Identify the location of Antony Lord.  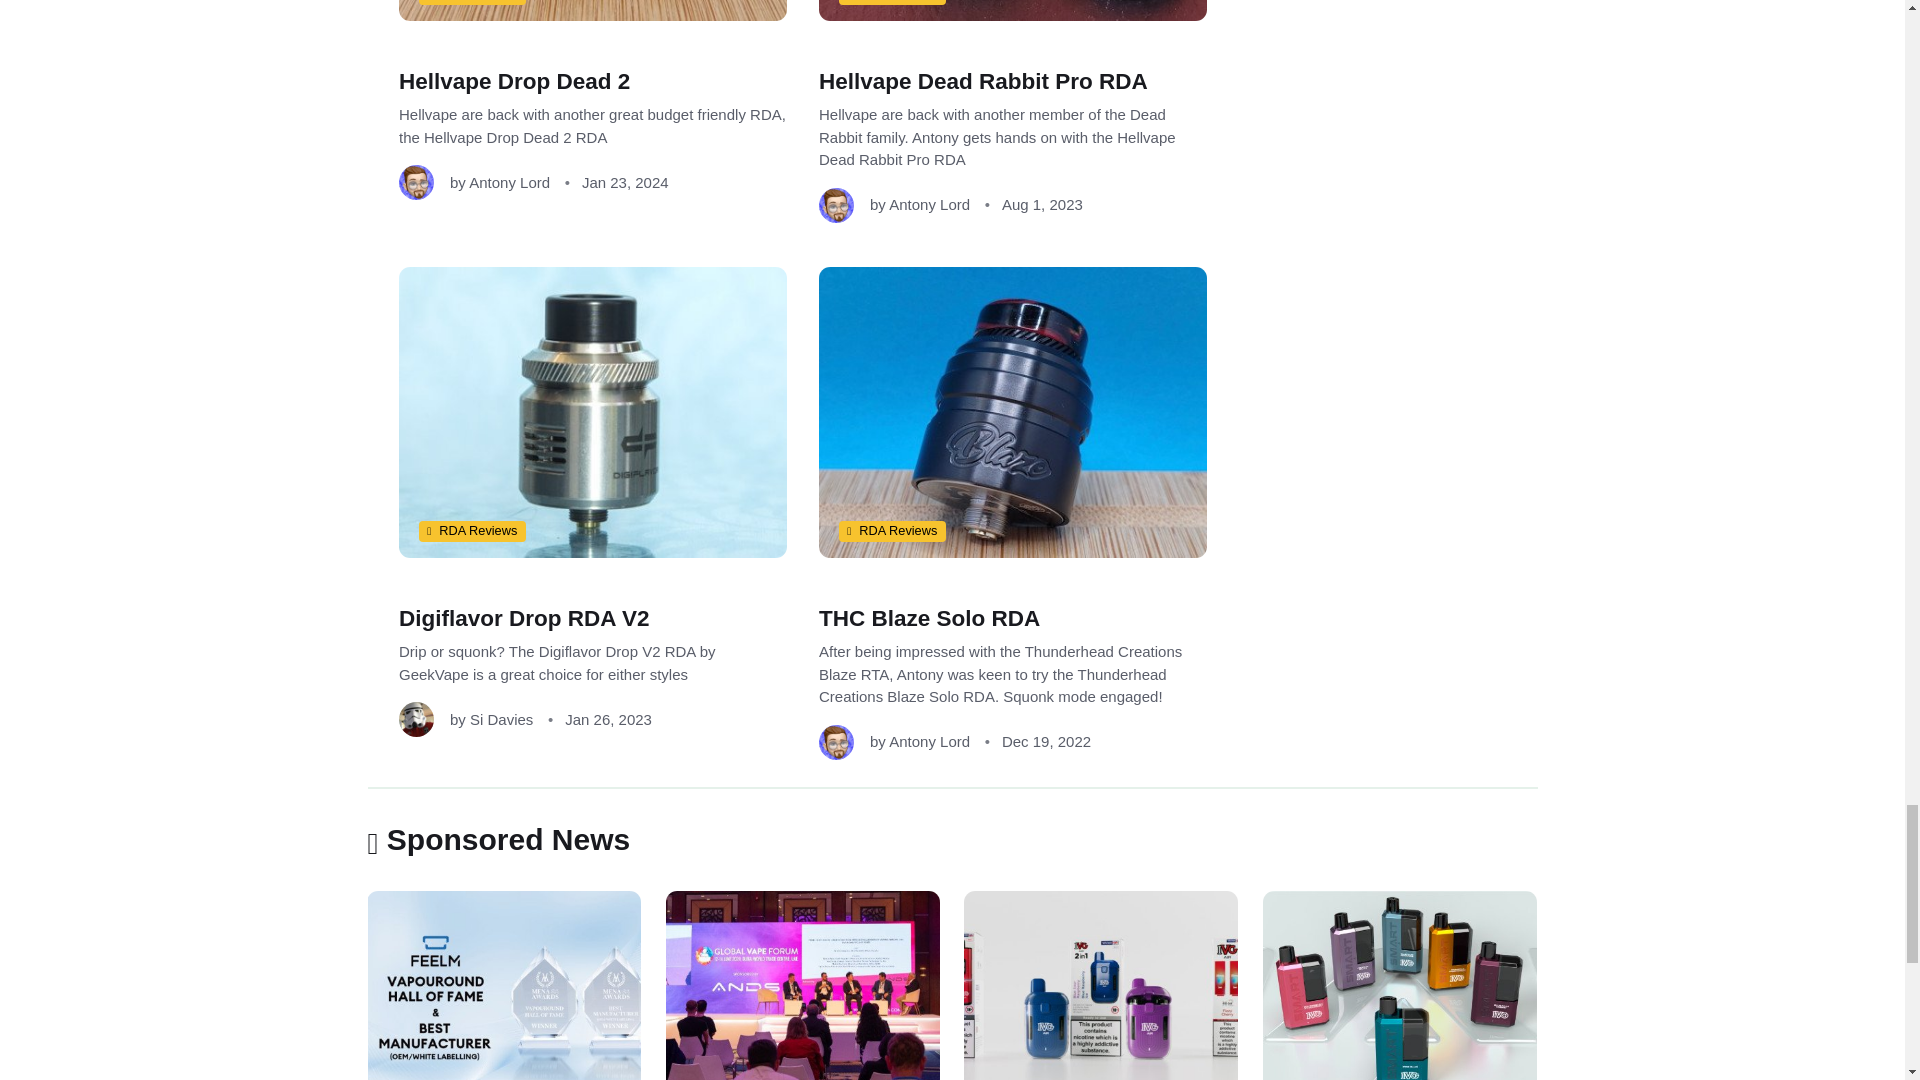
(508, 181).